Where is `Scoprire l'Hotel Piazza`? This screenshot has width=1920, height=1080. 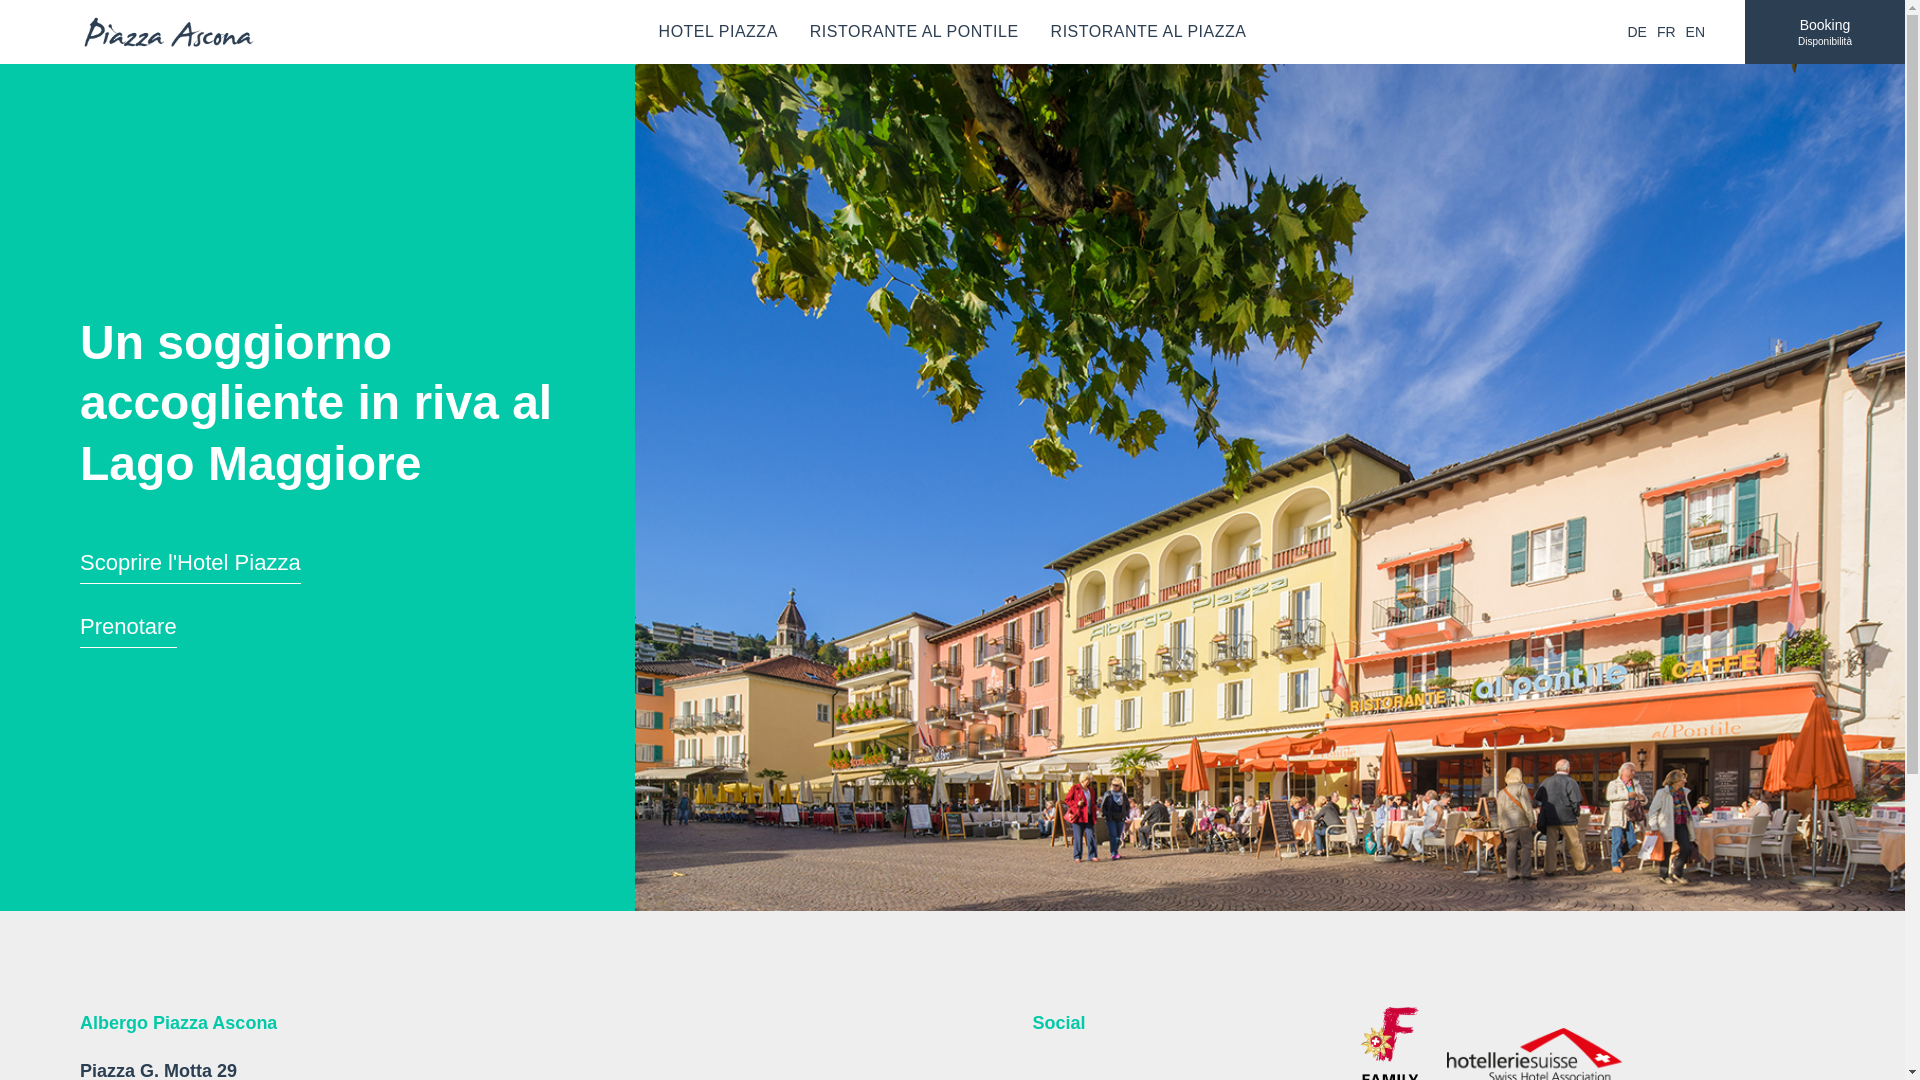
Scoprire l'Hotel Piazza is located at coordinates (190, 567).